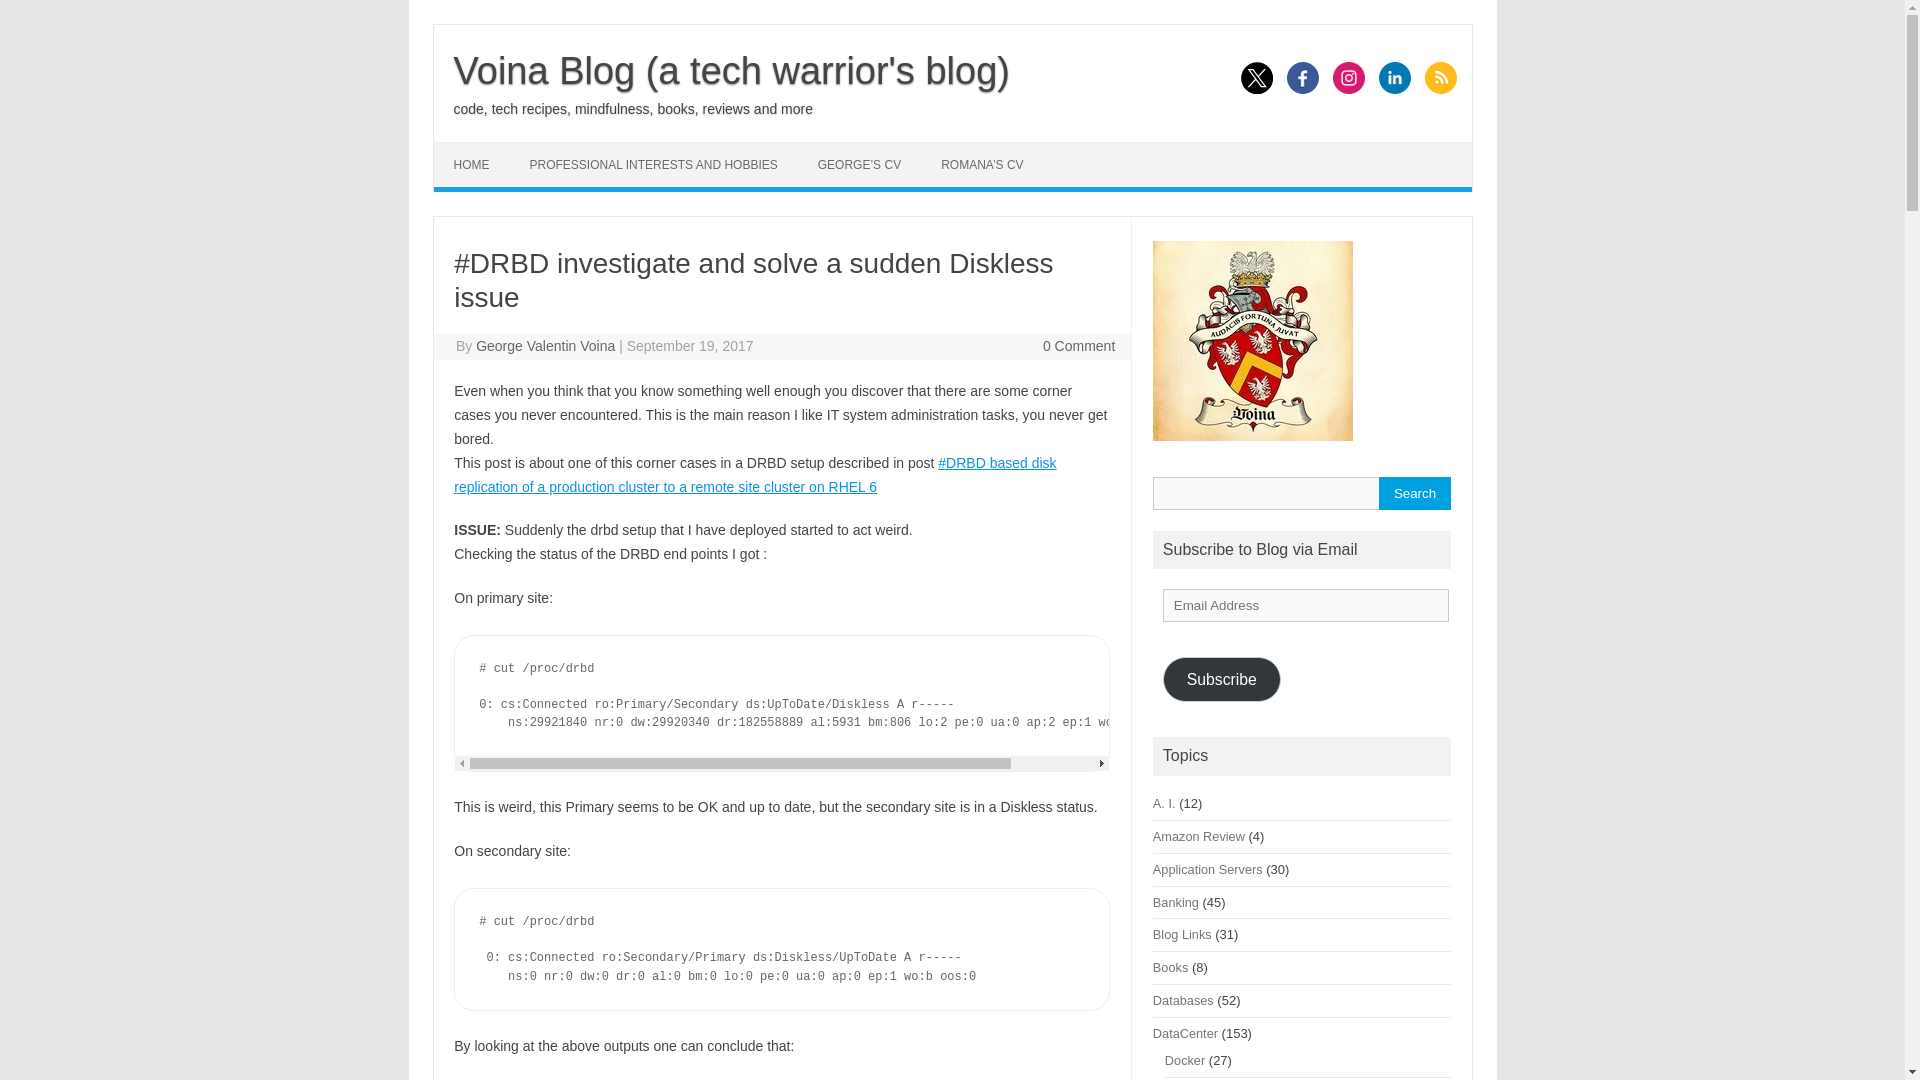 The height and width of the screenshot is (1080, 1920). I want to click on Search, so click(1414, 493).